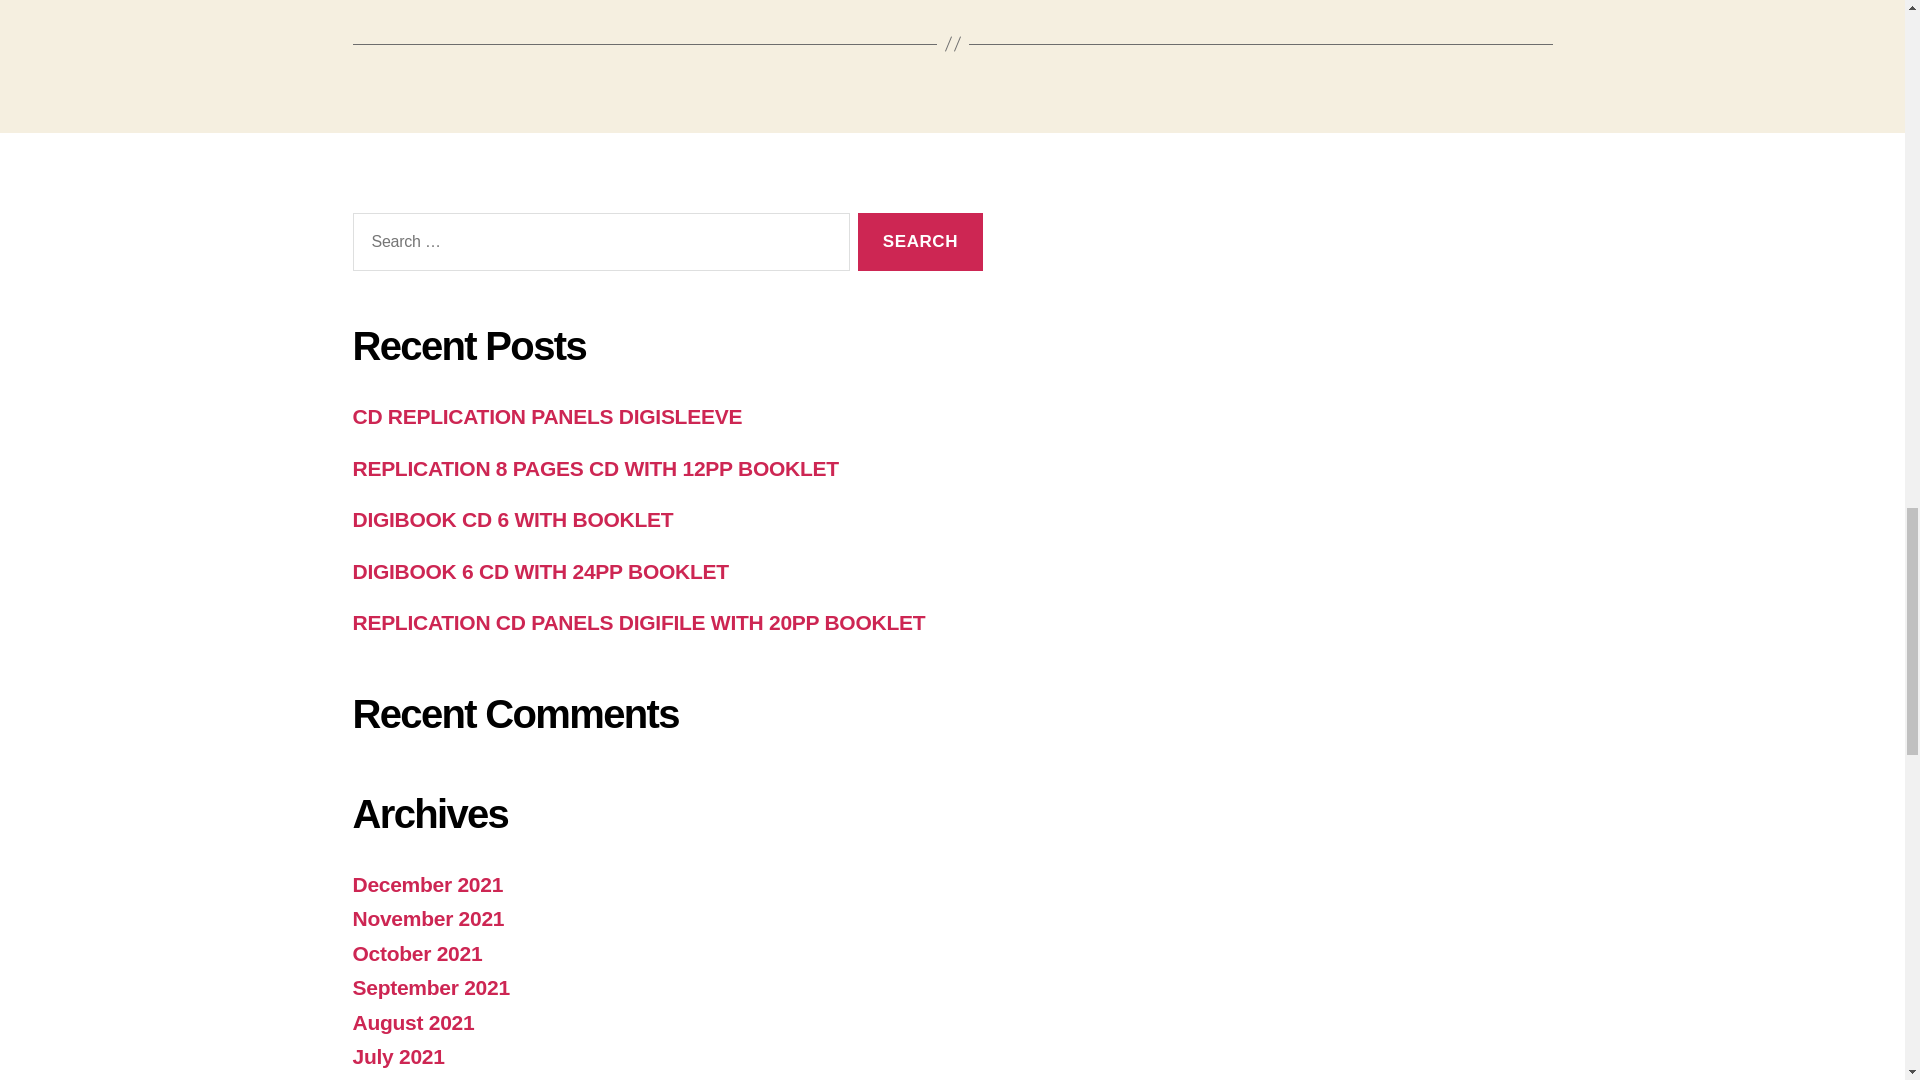 This screenshot has height=1080, width=1920. I want to click on REPLICATION 8 PAGES CD WITH 12PP BOOKLET, so click(594, 468).